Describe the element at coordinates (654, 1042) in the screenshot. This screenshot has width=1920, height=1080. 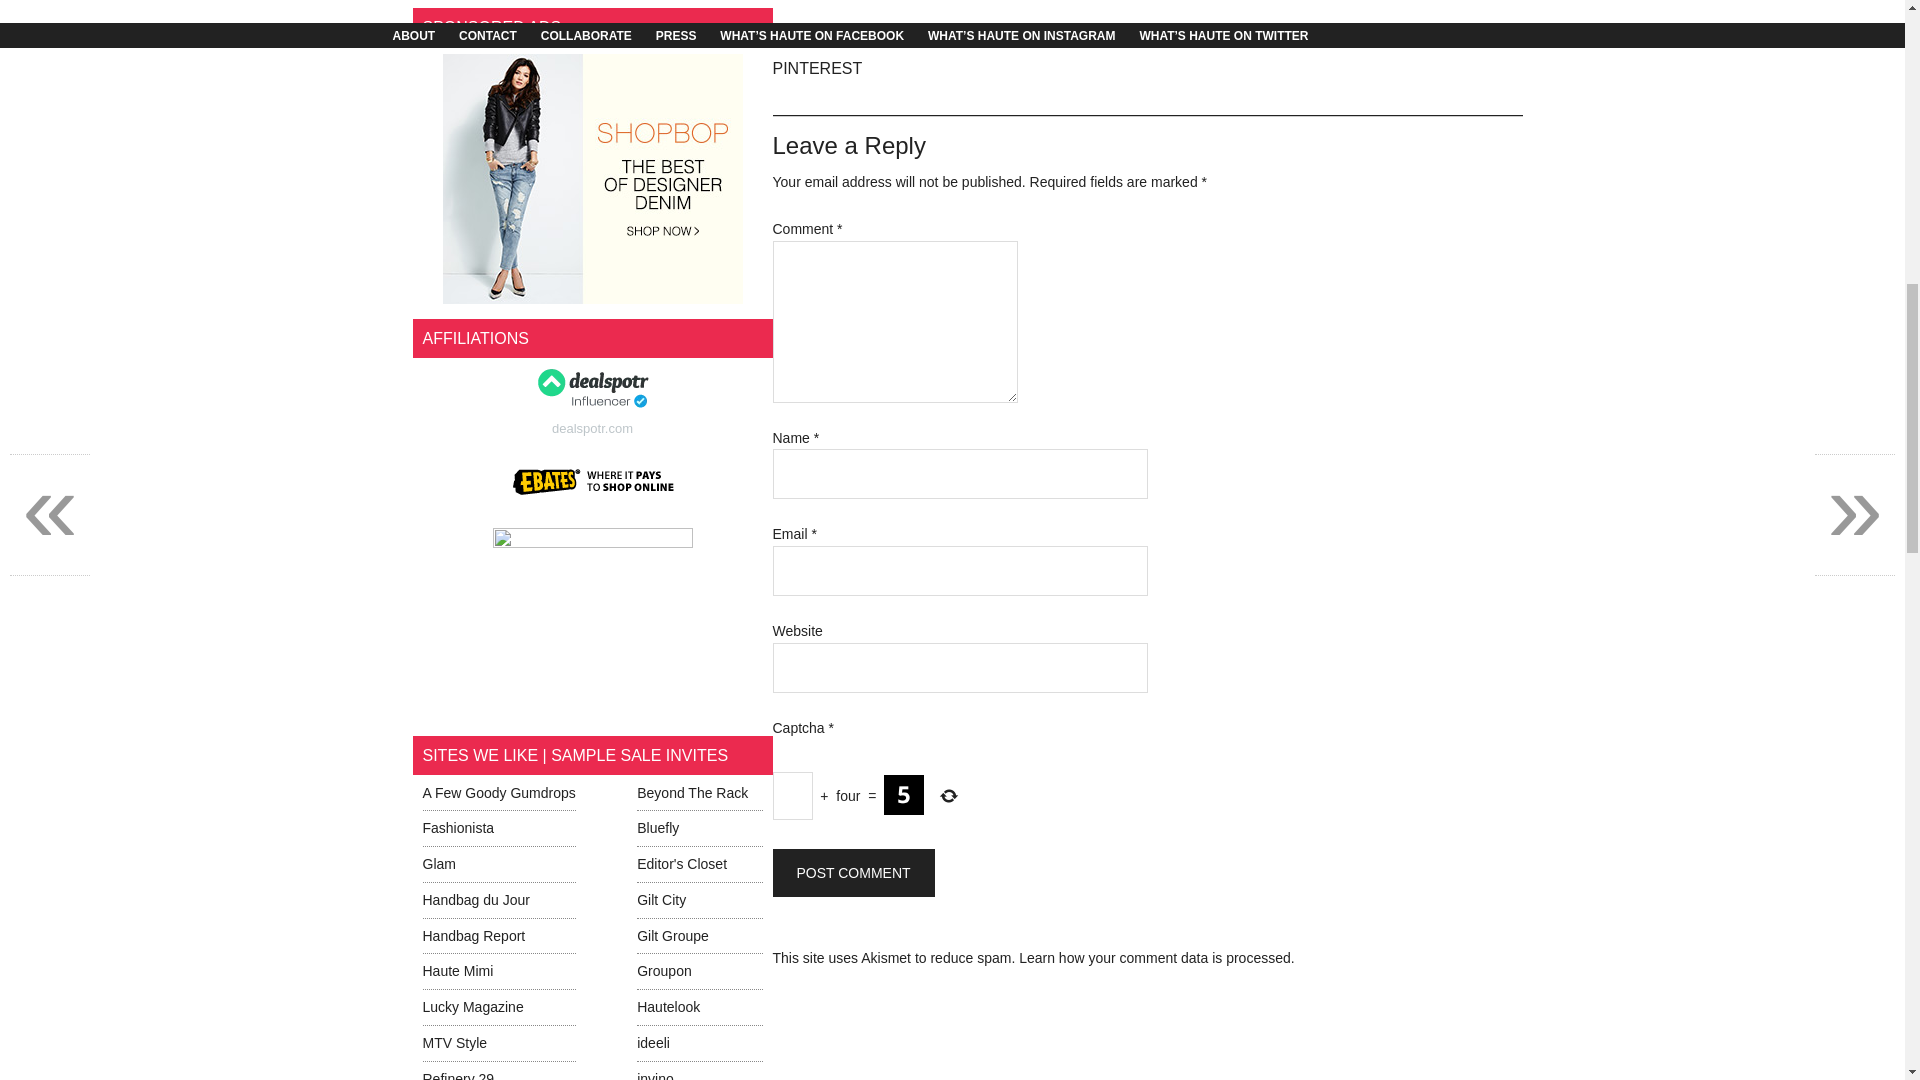
I see `ideeli invite` at that location.